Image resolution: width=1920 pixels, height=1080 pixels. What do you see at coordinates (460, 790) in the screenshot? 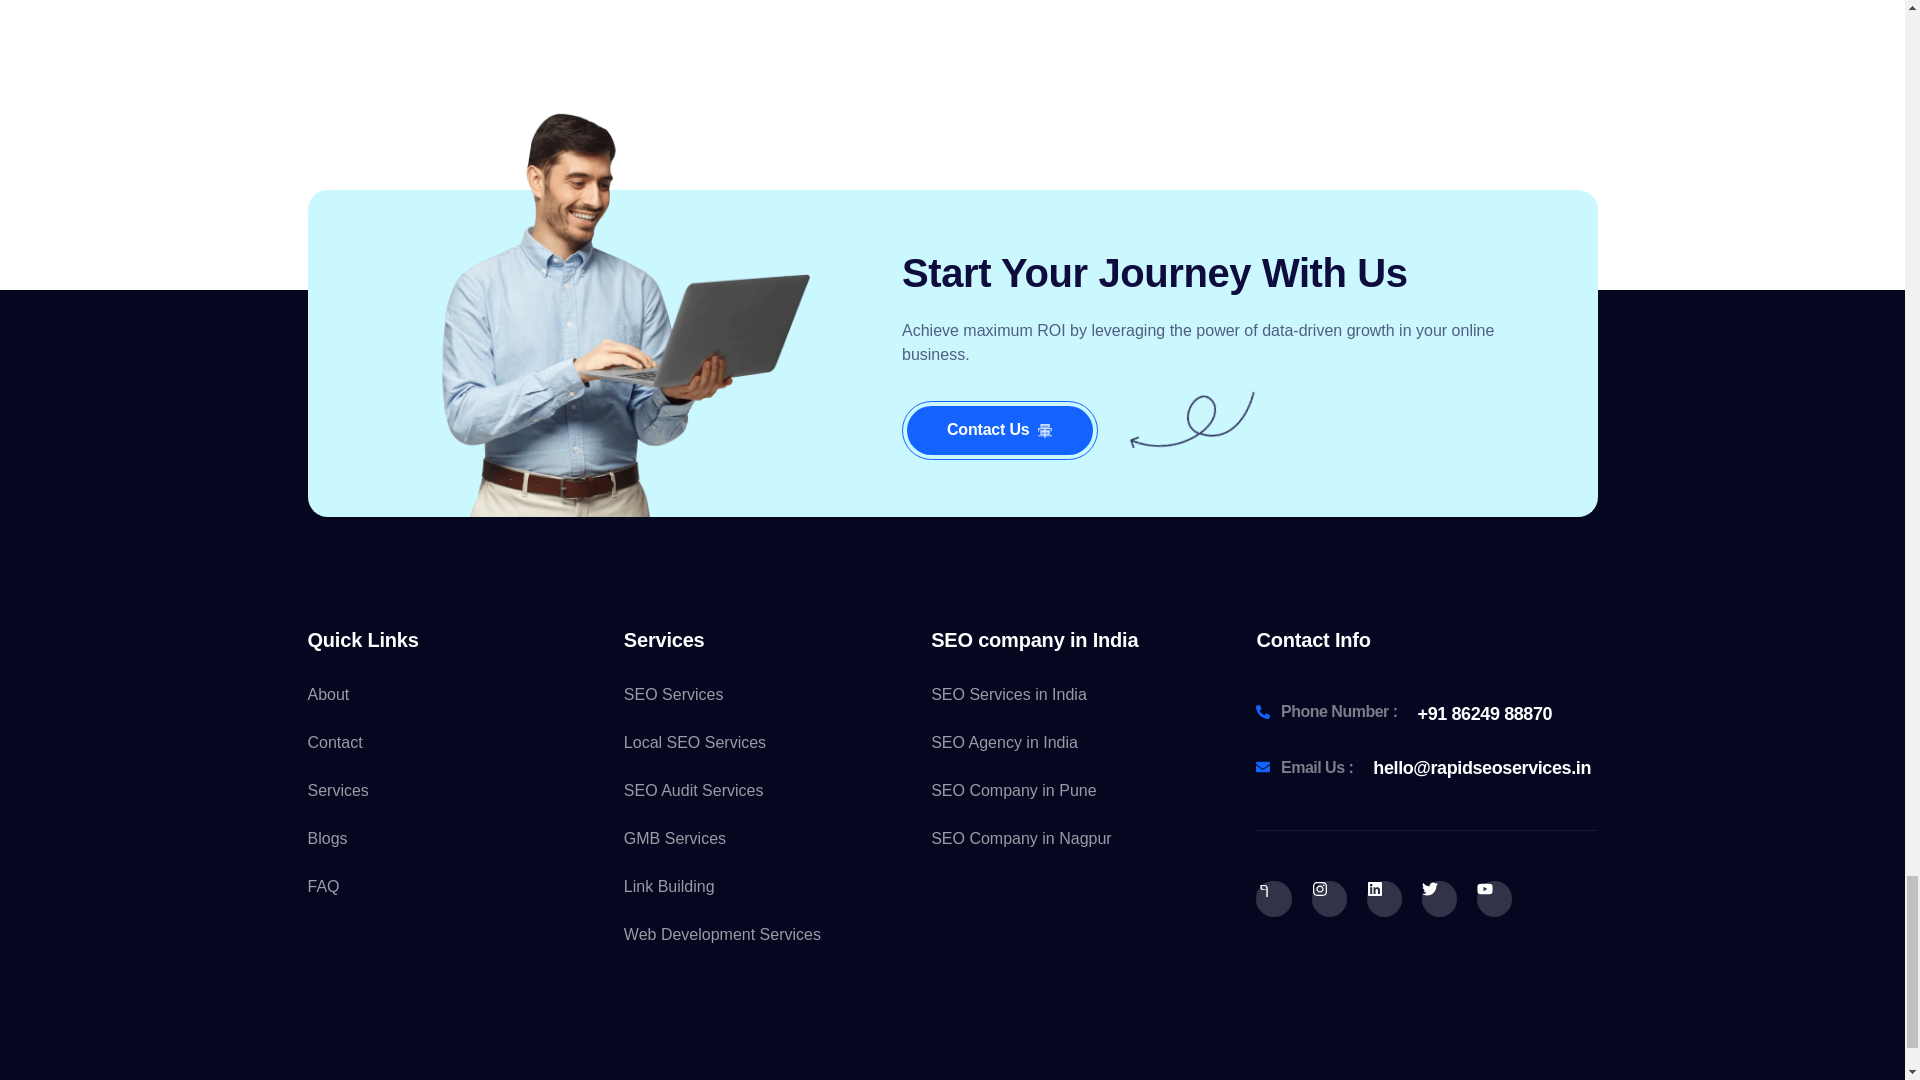
I see `Services` at bounding box center [460, 790].